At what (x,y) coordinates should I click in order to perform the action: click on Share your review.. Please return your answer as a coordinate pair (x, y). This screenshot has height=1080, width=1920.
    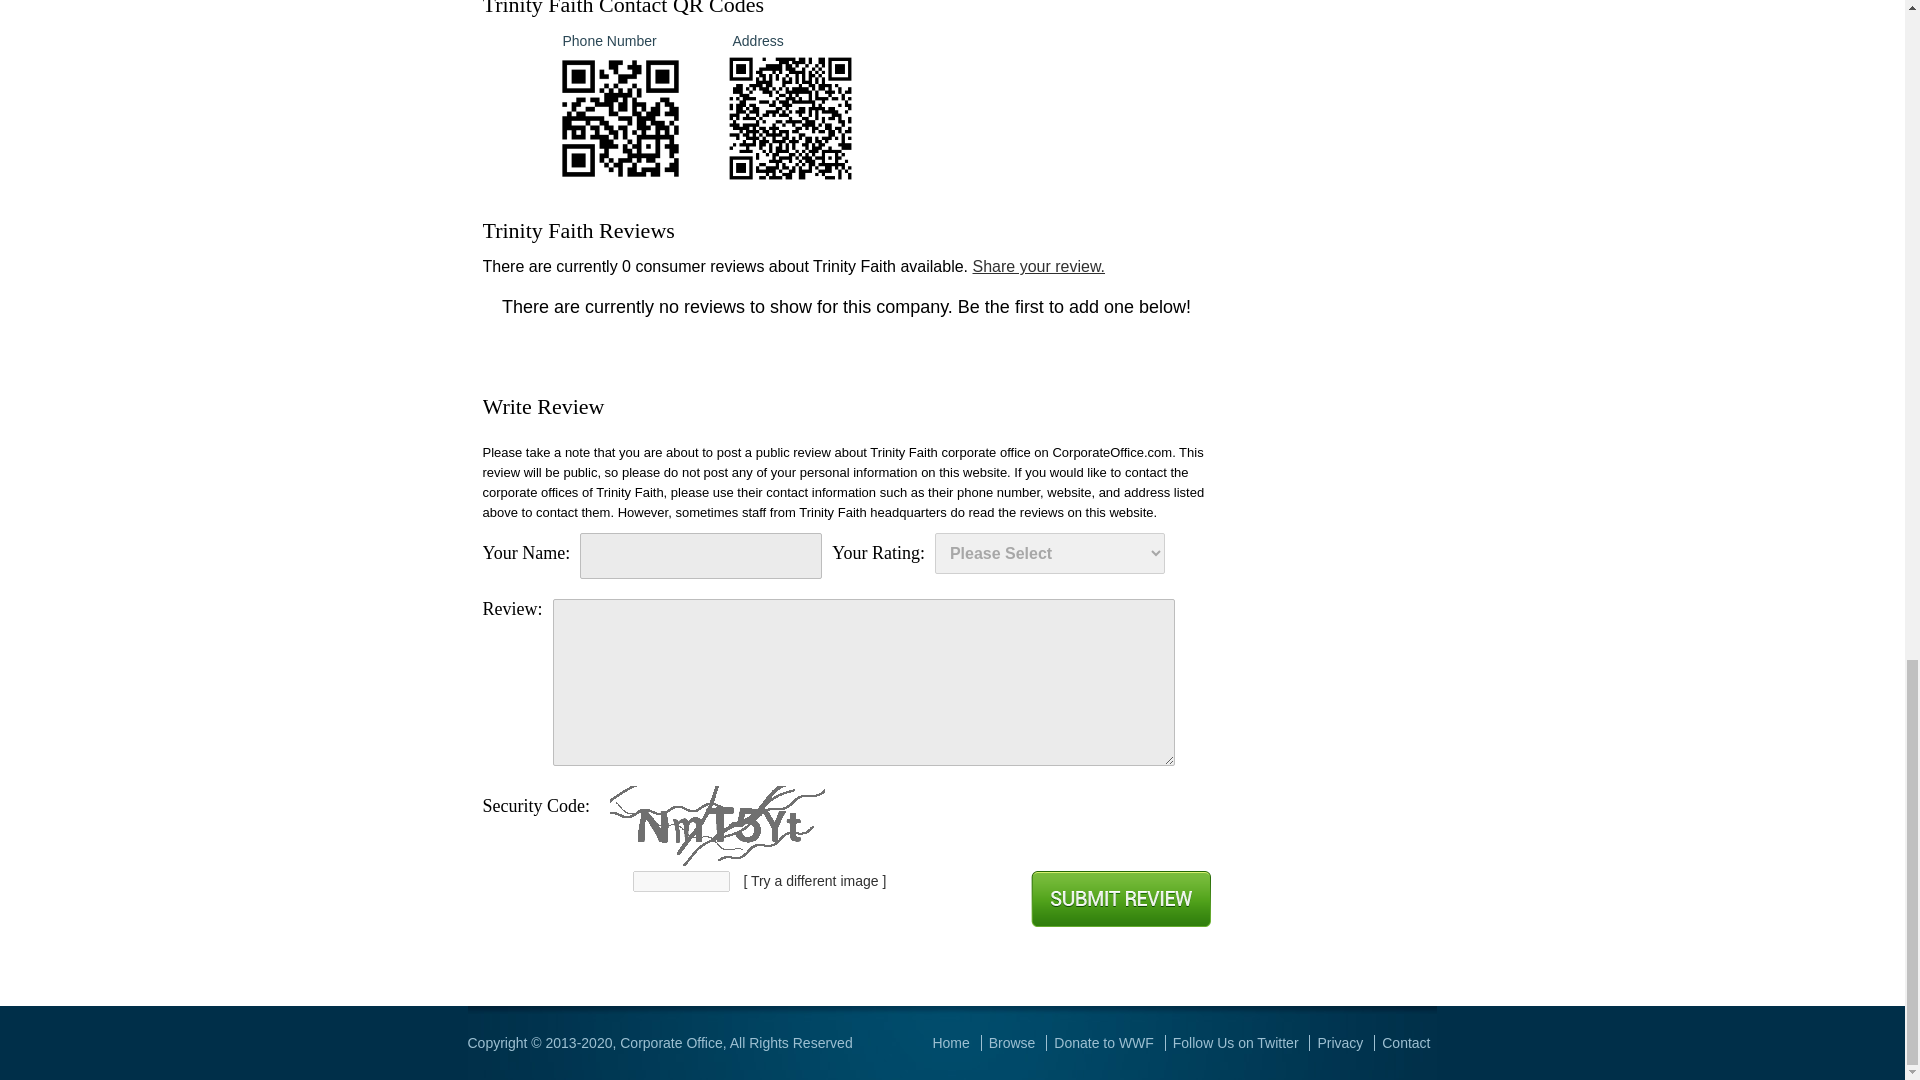
    Looking at the image, I should click on (1038, 266).